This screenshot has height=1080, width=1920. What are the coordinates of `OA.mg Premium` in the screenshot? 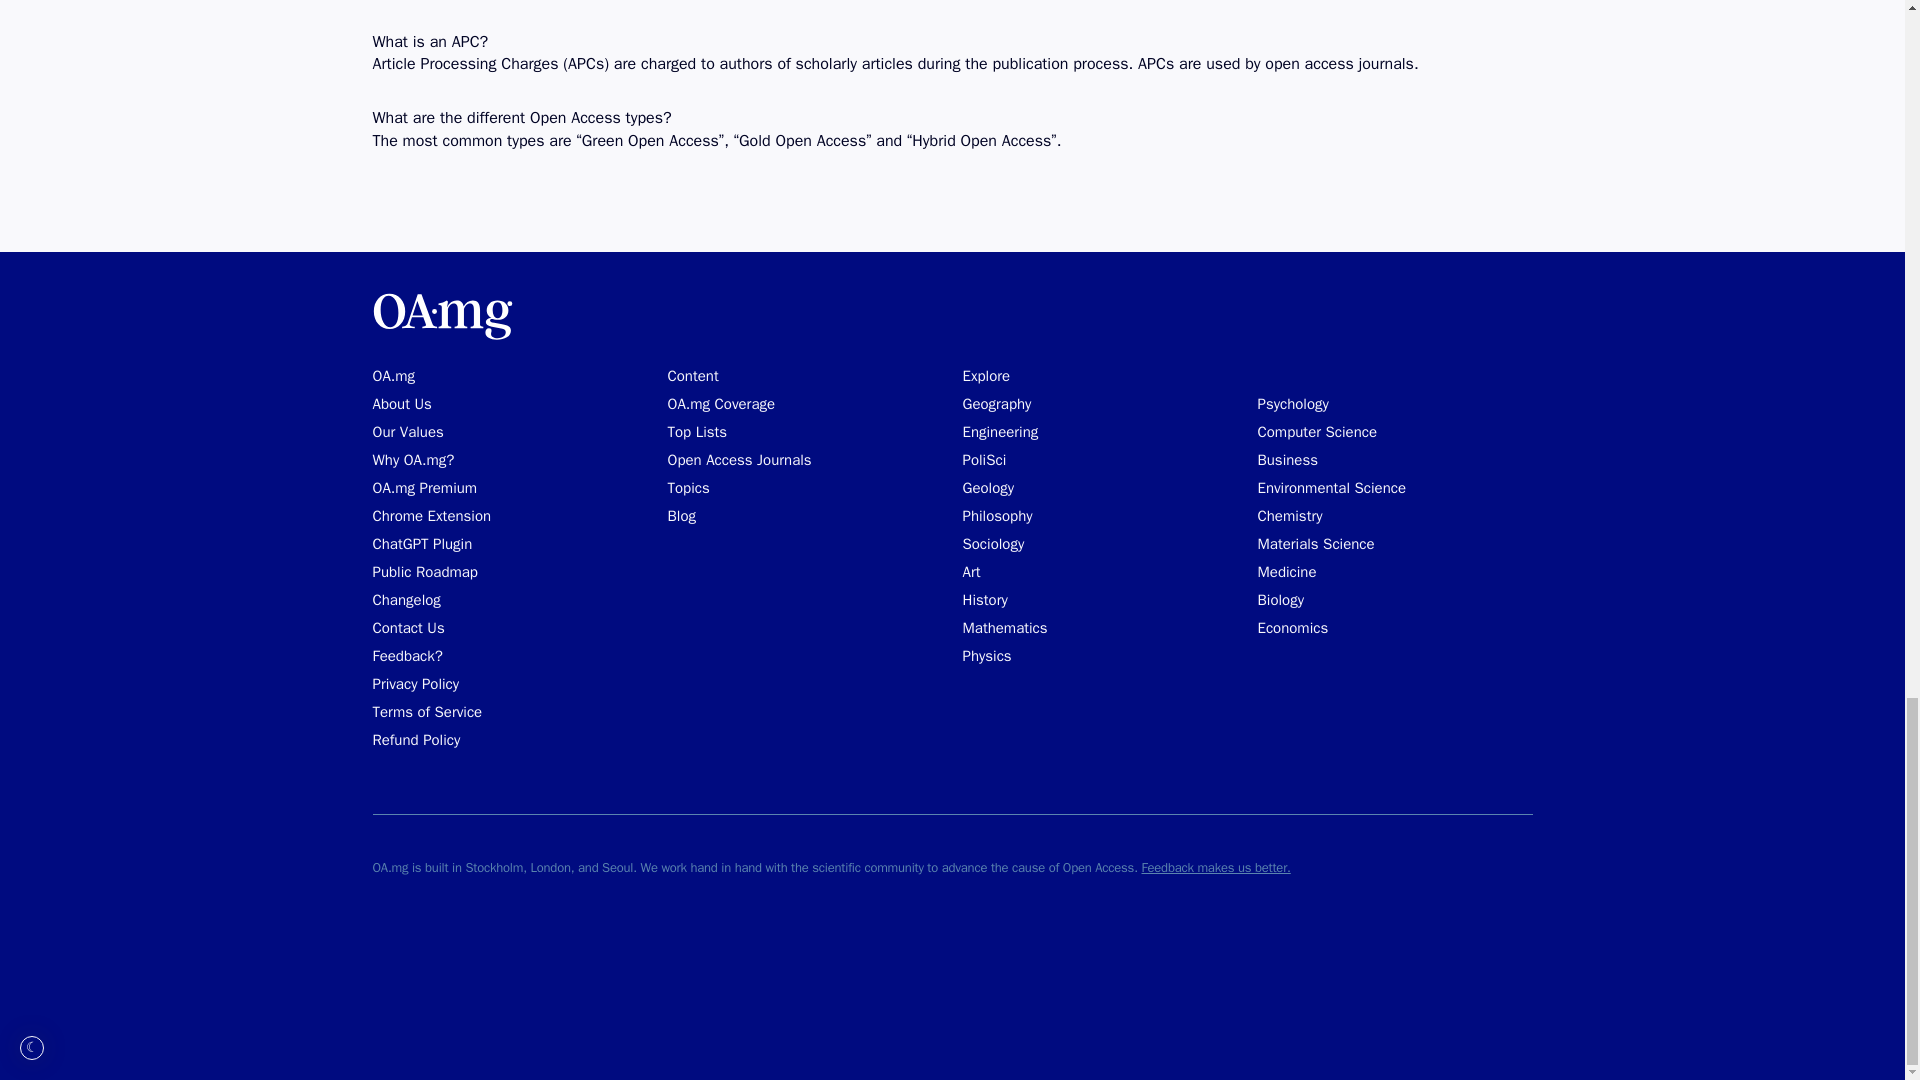 It's located at (424, 488).